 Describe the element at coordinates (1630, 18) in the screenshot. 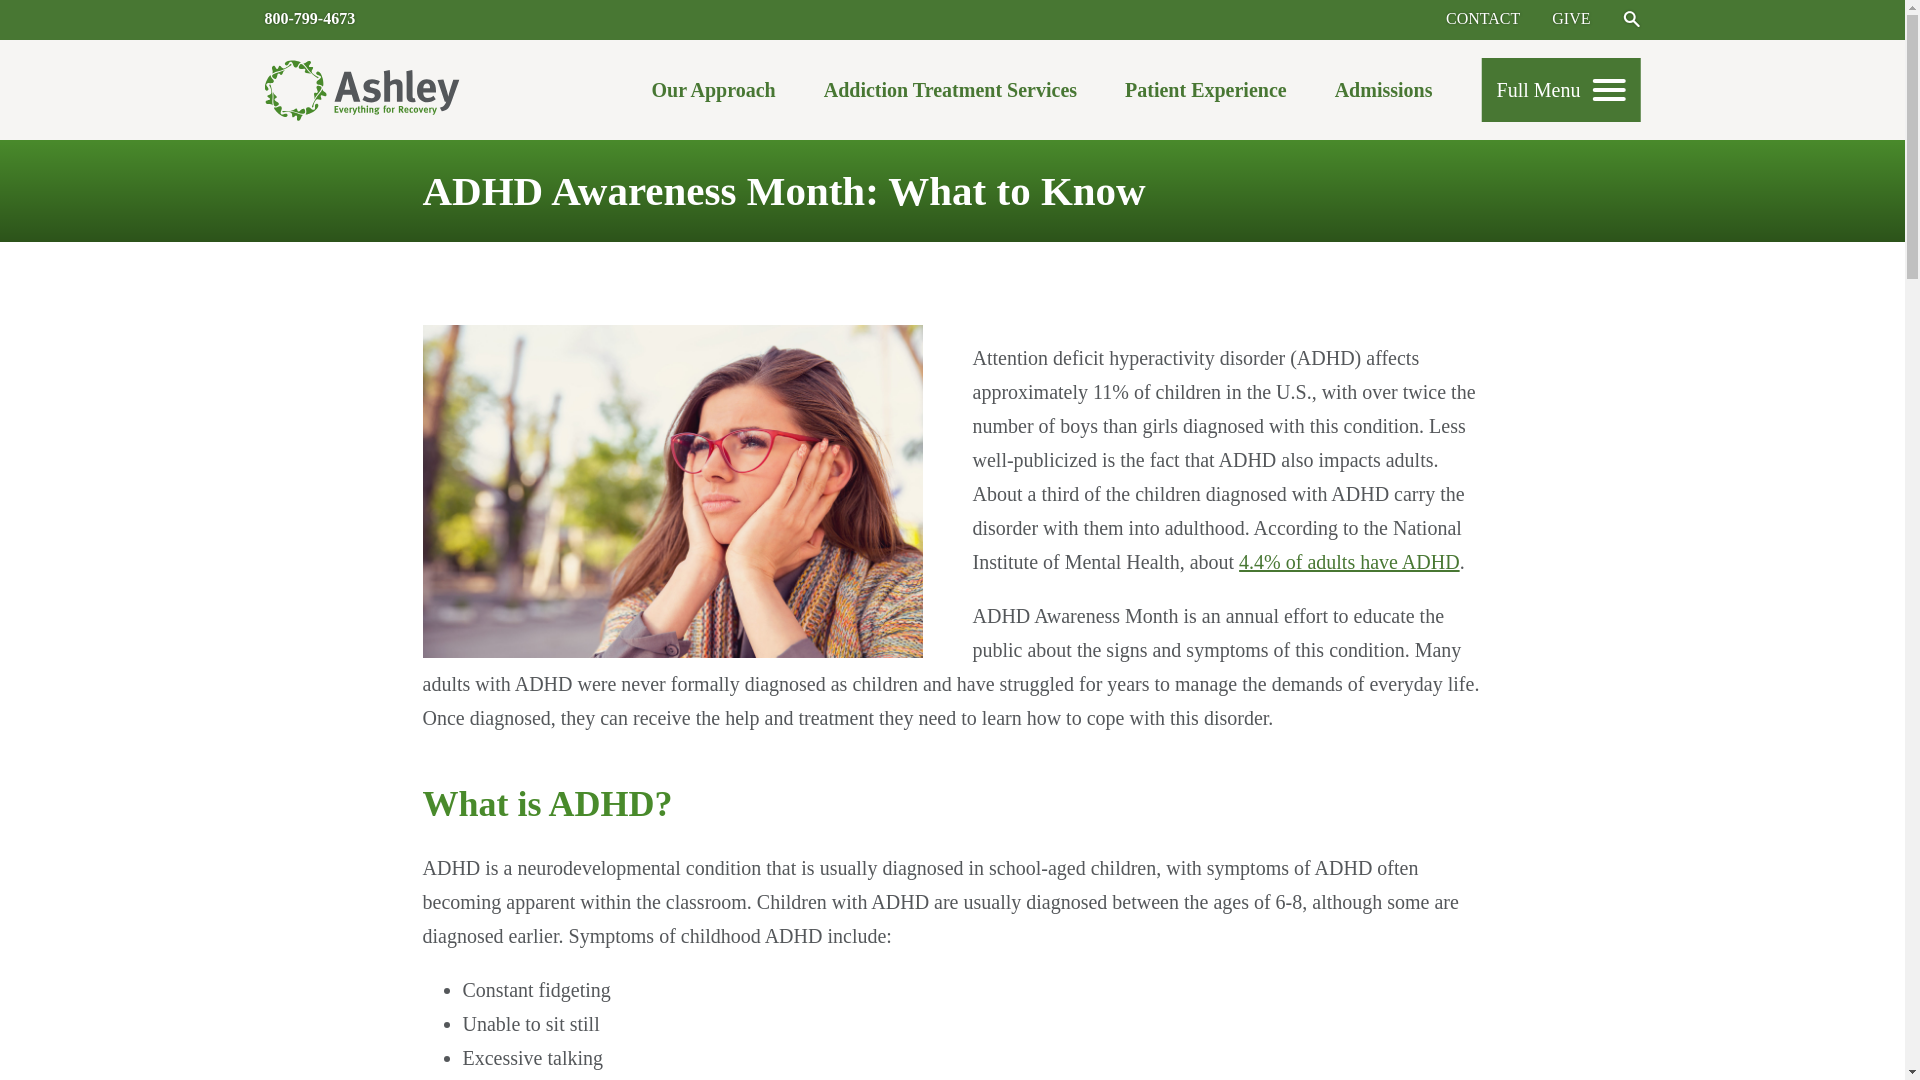

I see `Search` at that location.